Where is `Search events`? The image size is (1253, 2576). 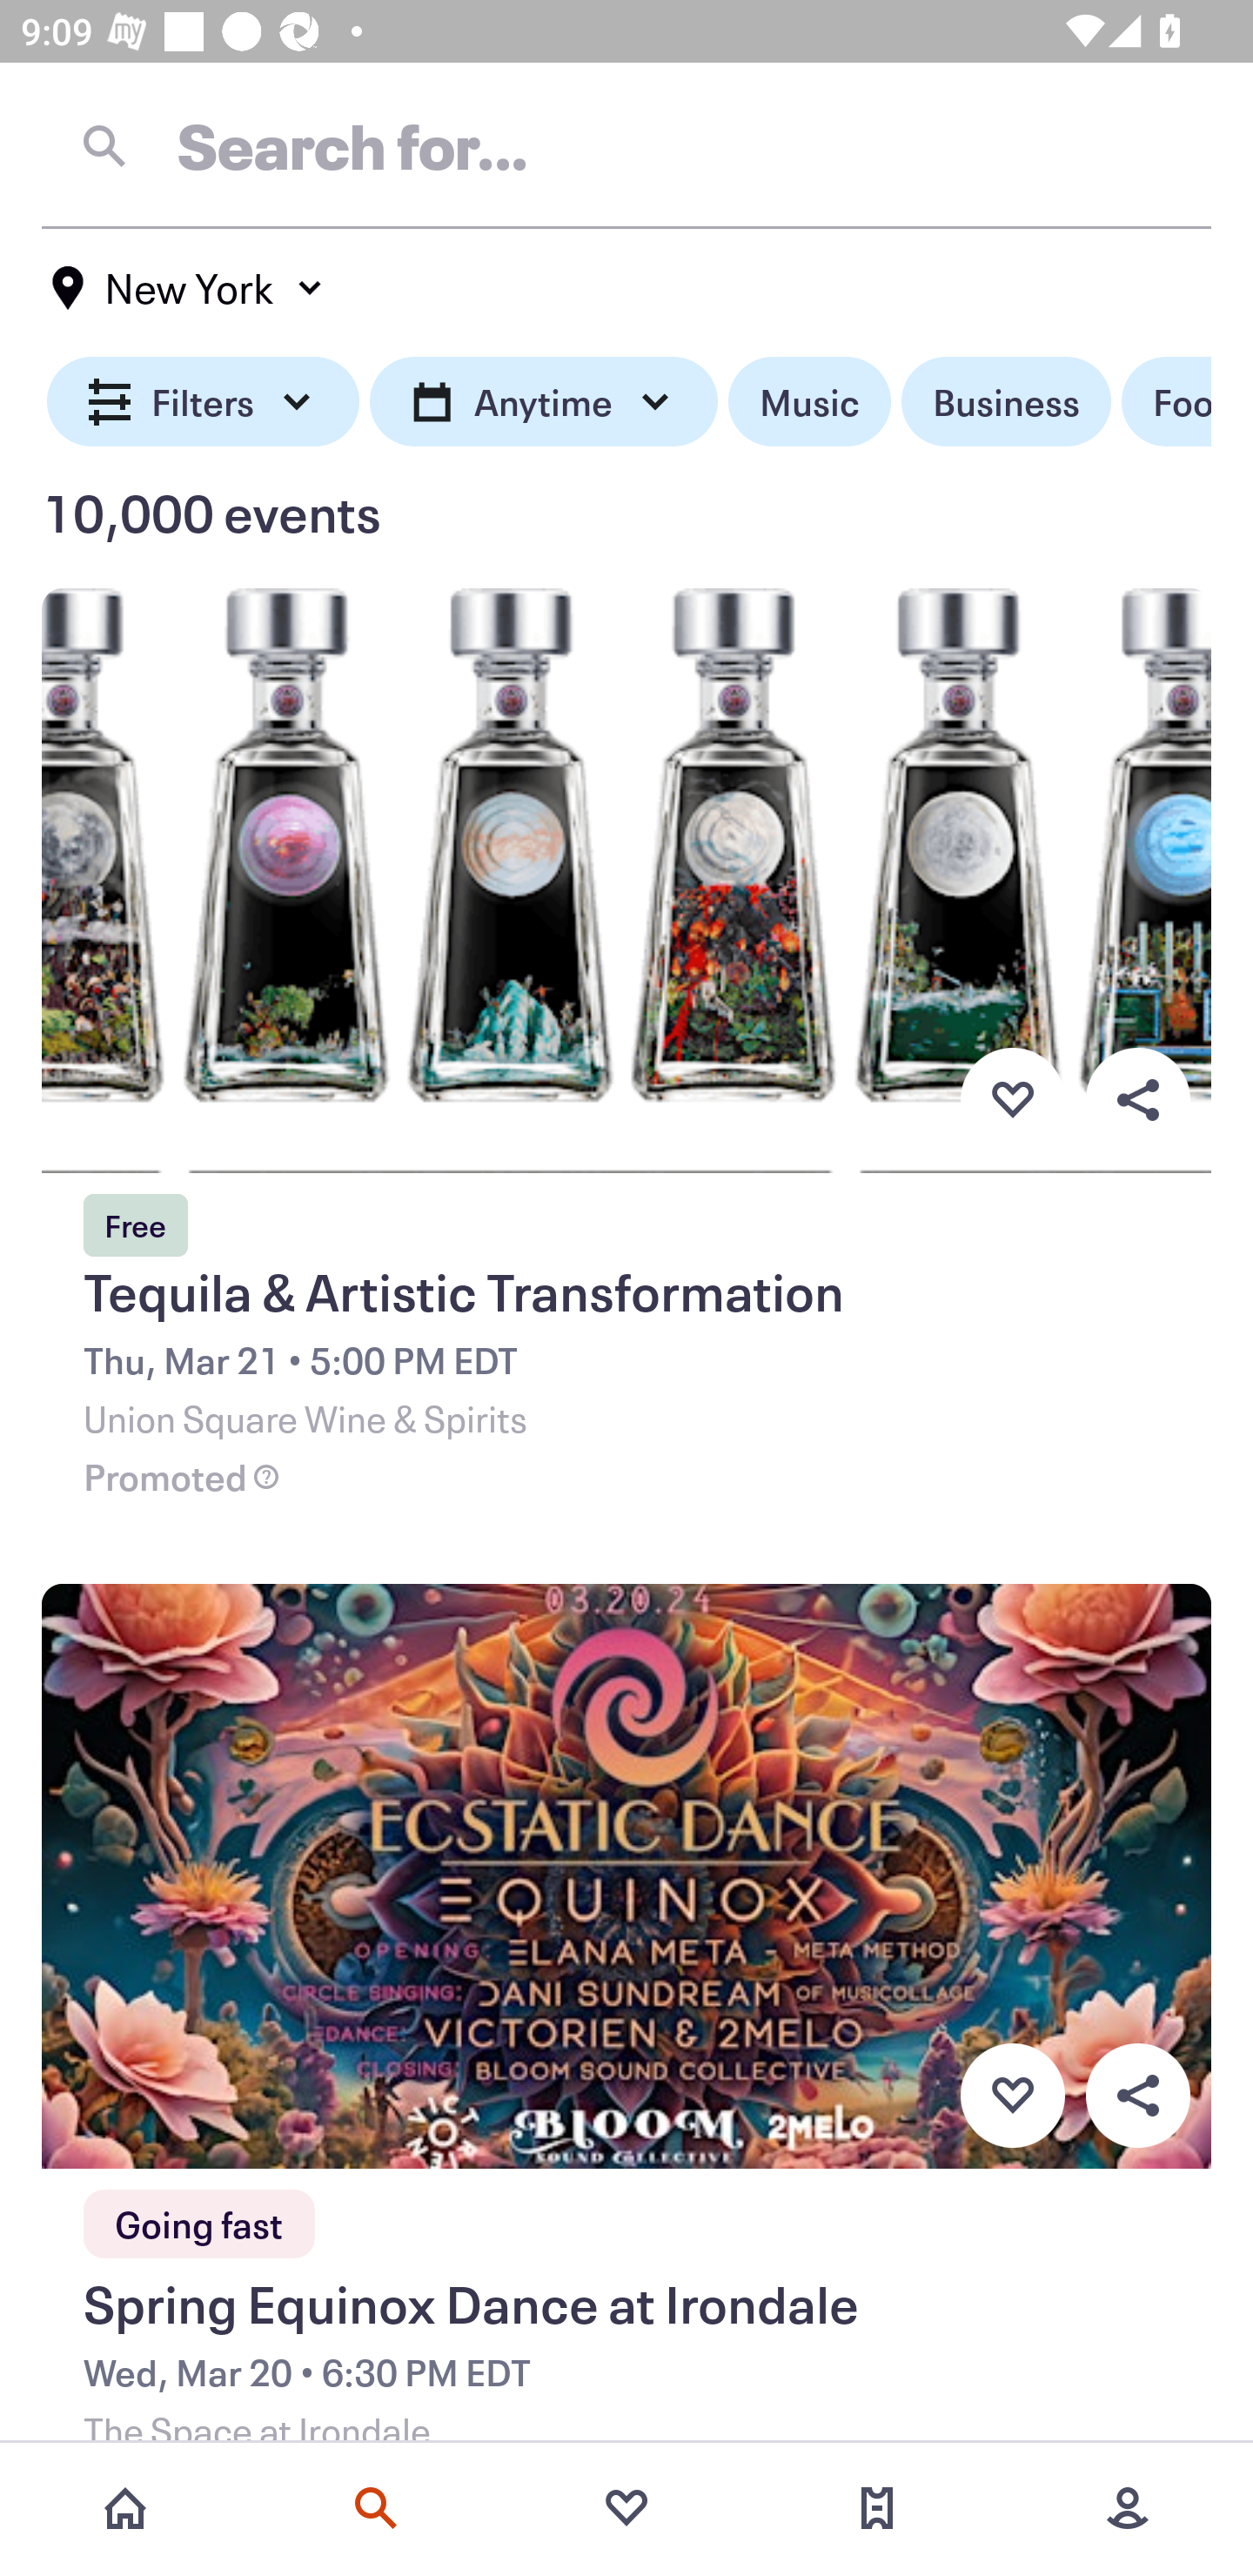 Search events is located at coordinates (376, 2508).